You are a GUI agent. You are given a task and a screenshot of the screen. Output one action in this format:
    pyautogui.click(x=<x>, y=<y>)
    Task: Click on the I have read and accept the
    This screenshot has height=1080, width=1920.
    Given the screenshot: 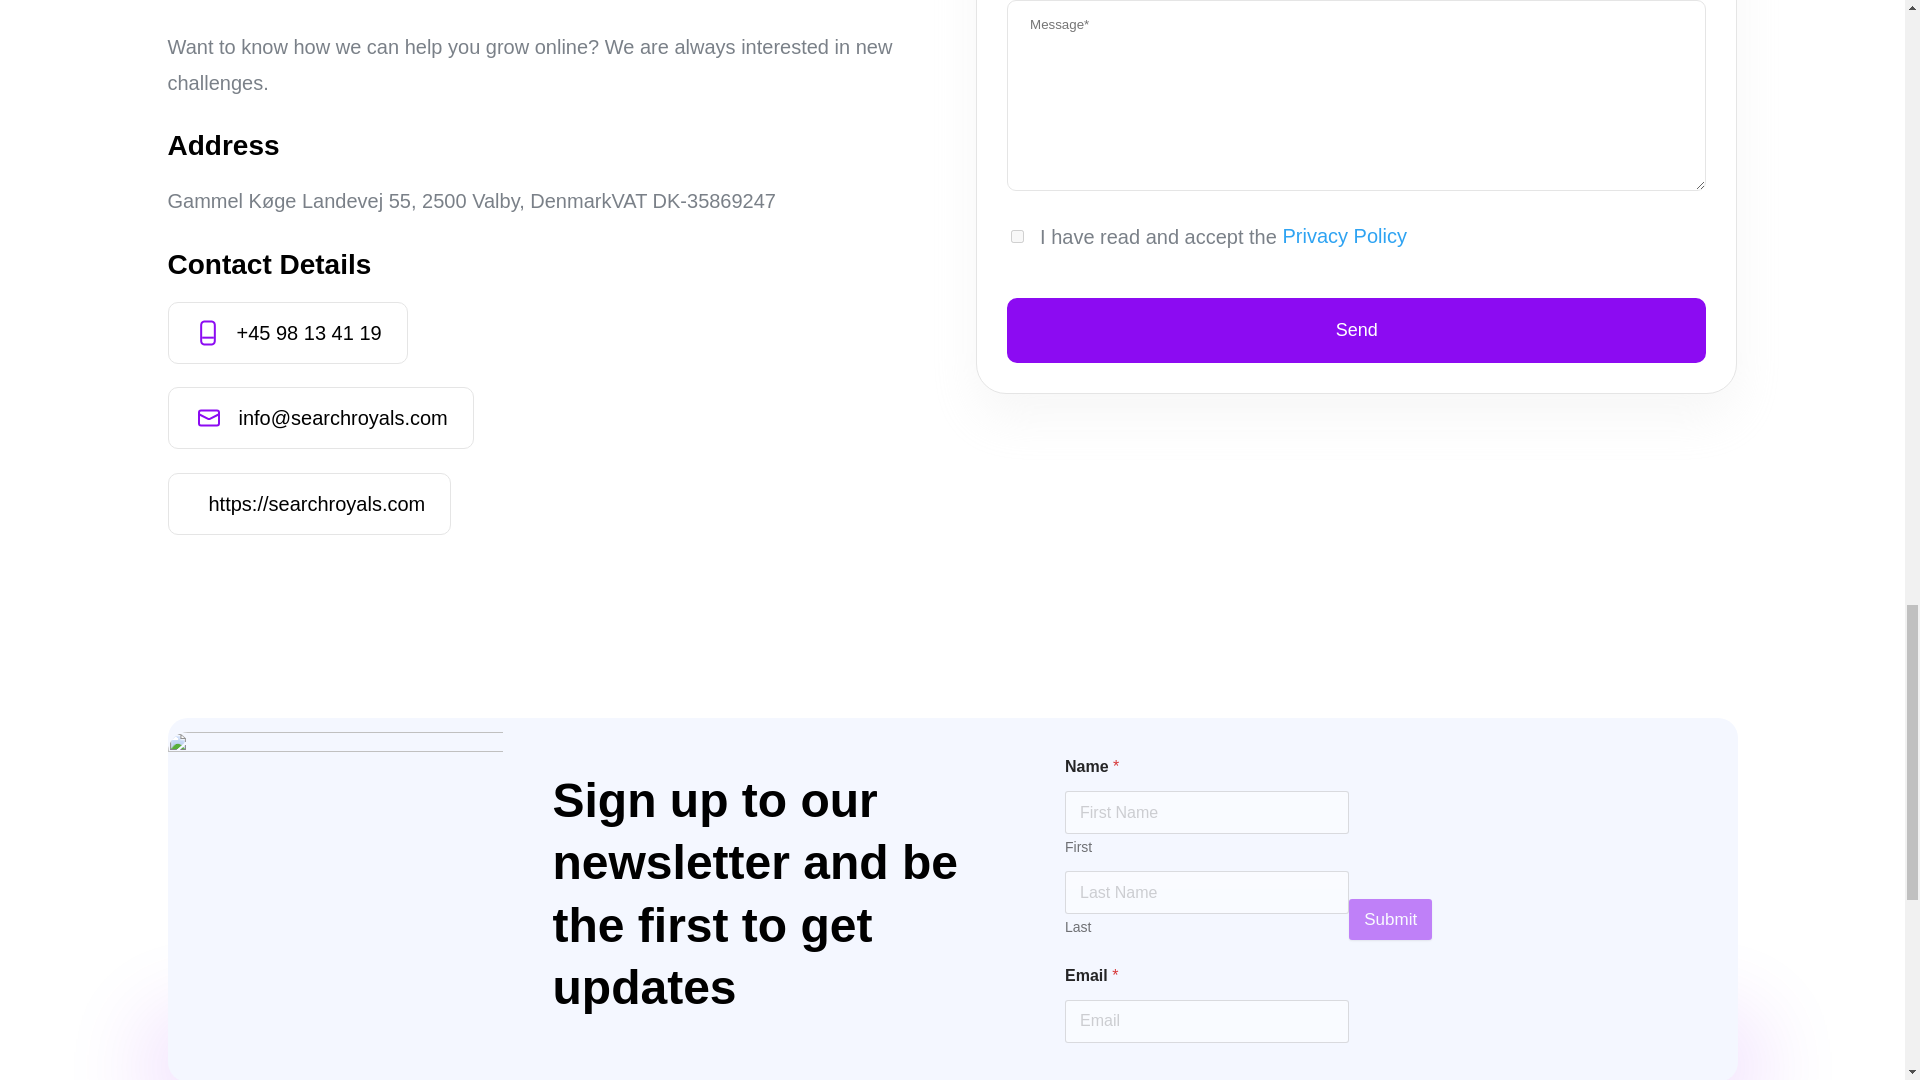 What is the action you would take?
    pyautogui.click(x=1017, y=236)
    